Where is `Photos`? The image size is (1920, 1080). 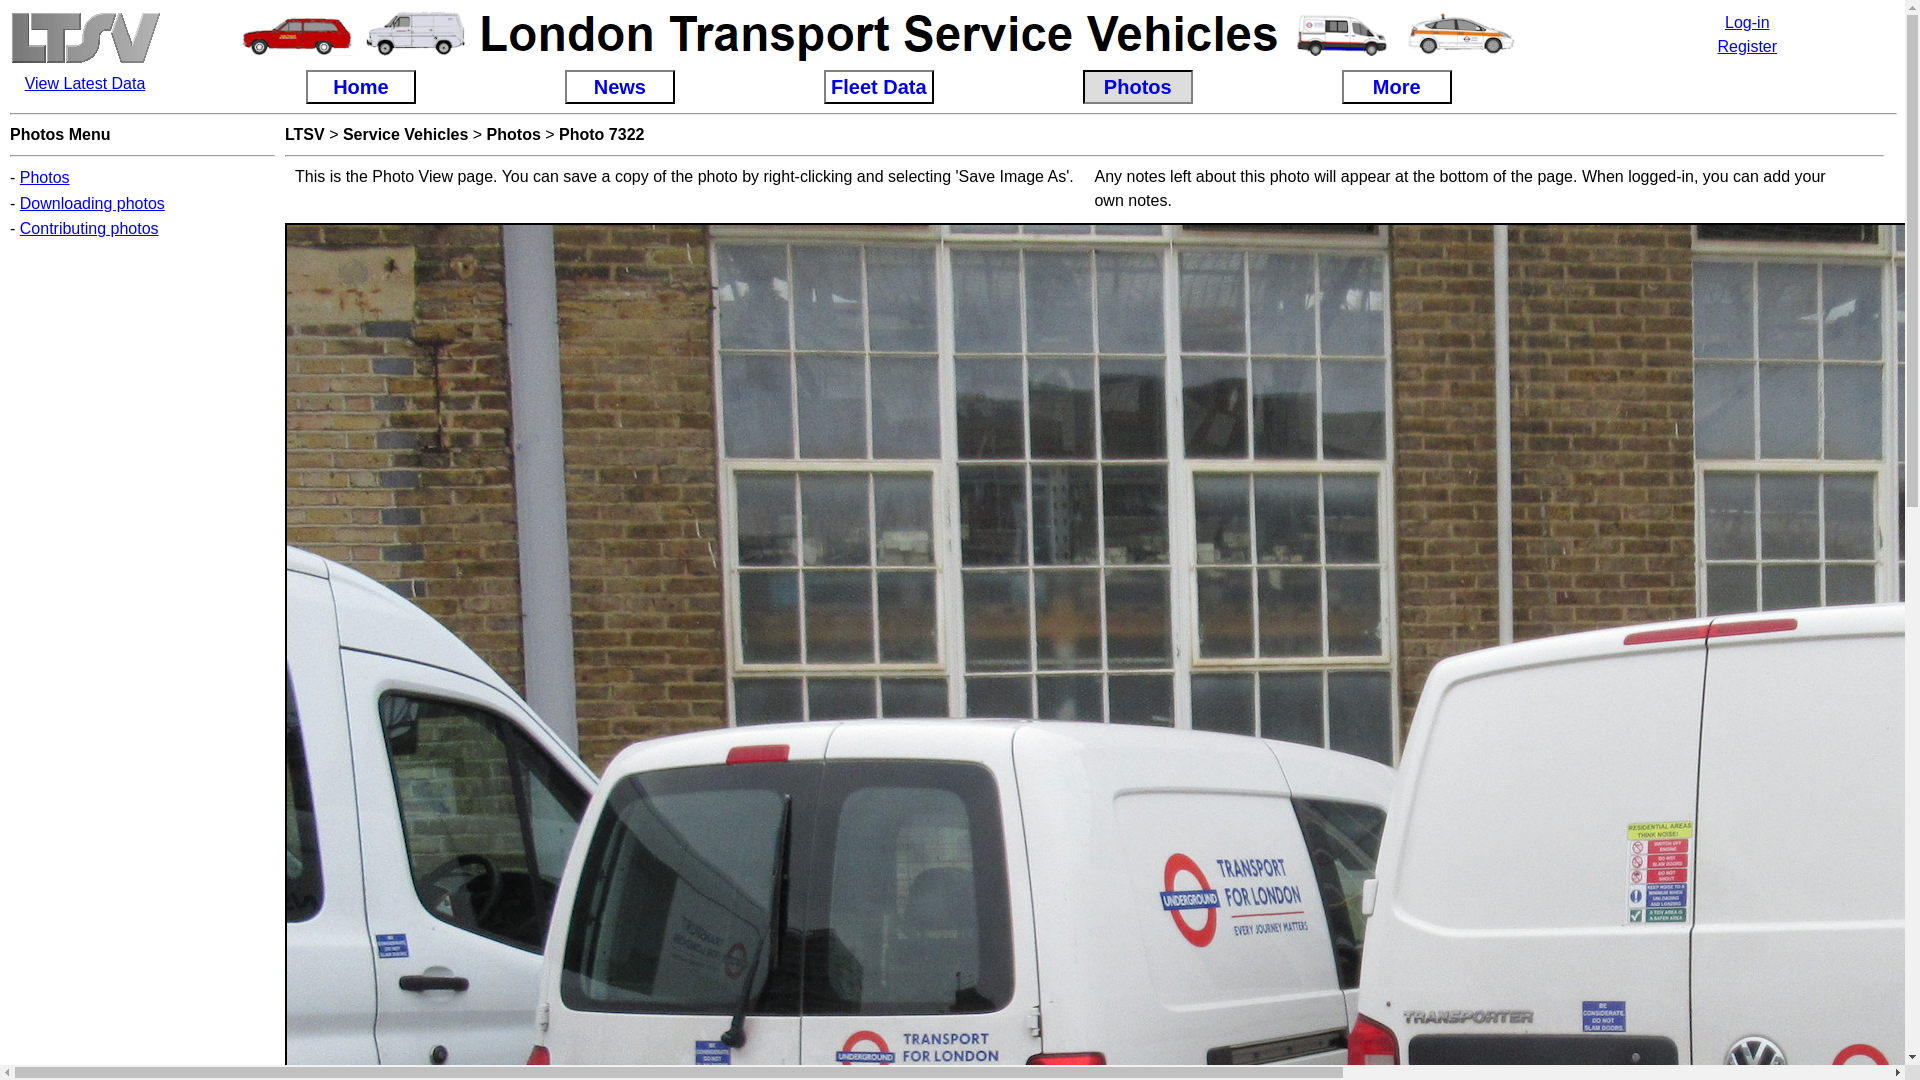 Photos is located at coordinates (44, 176).